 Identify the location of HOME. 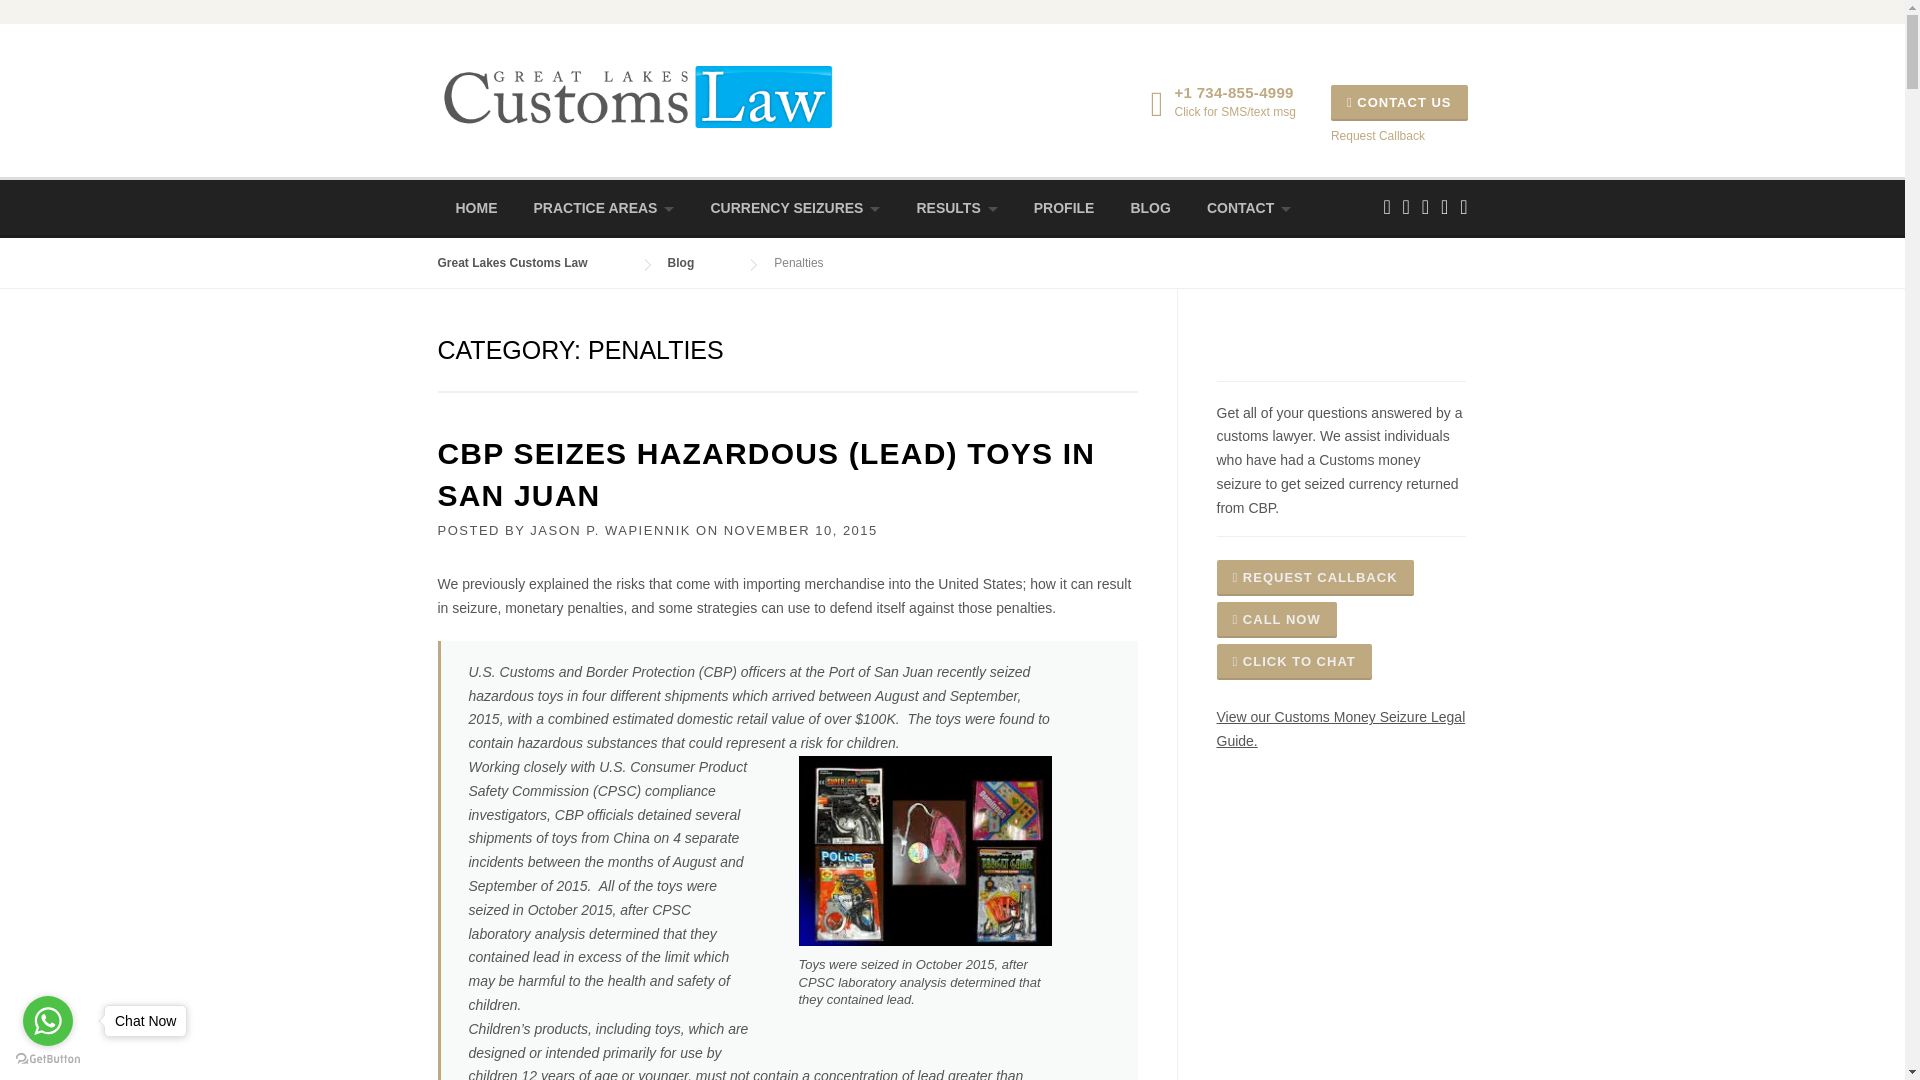
(476, 208).